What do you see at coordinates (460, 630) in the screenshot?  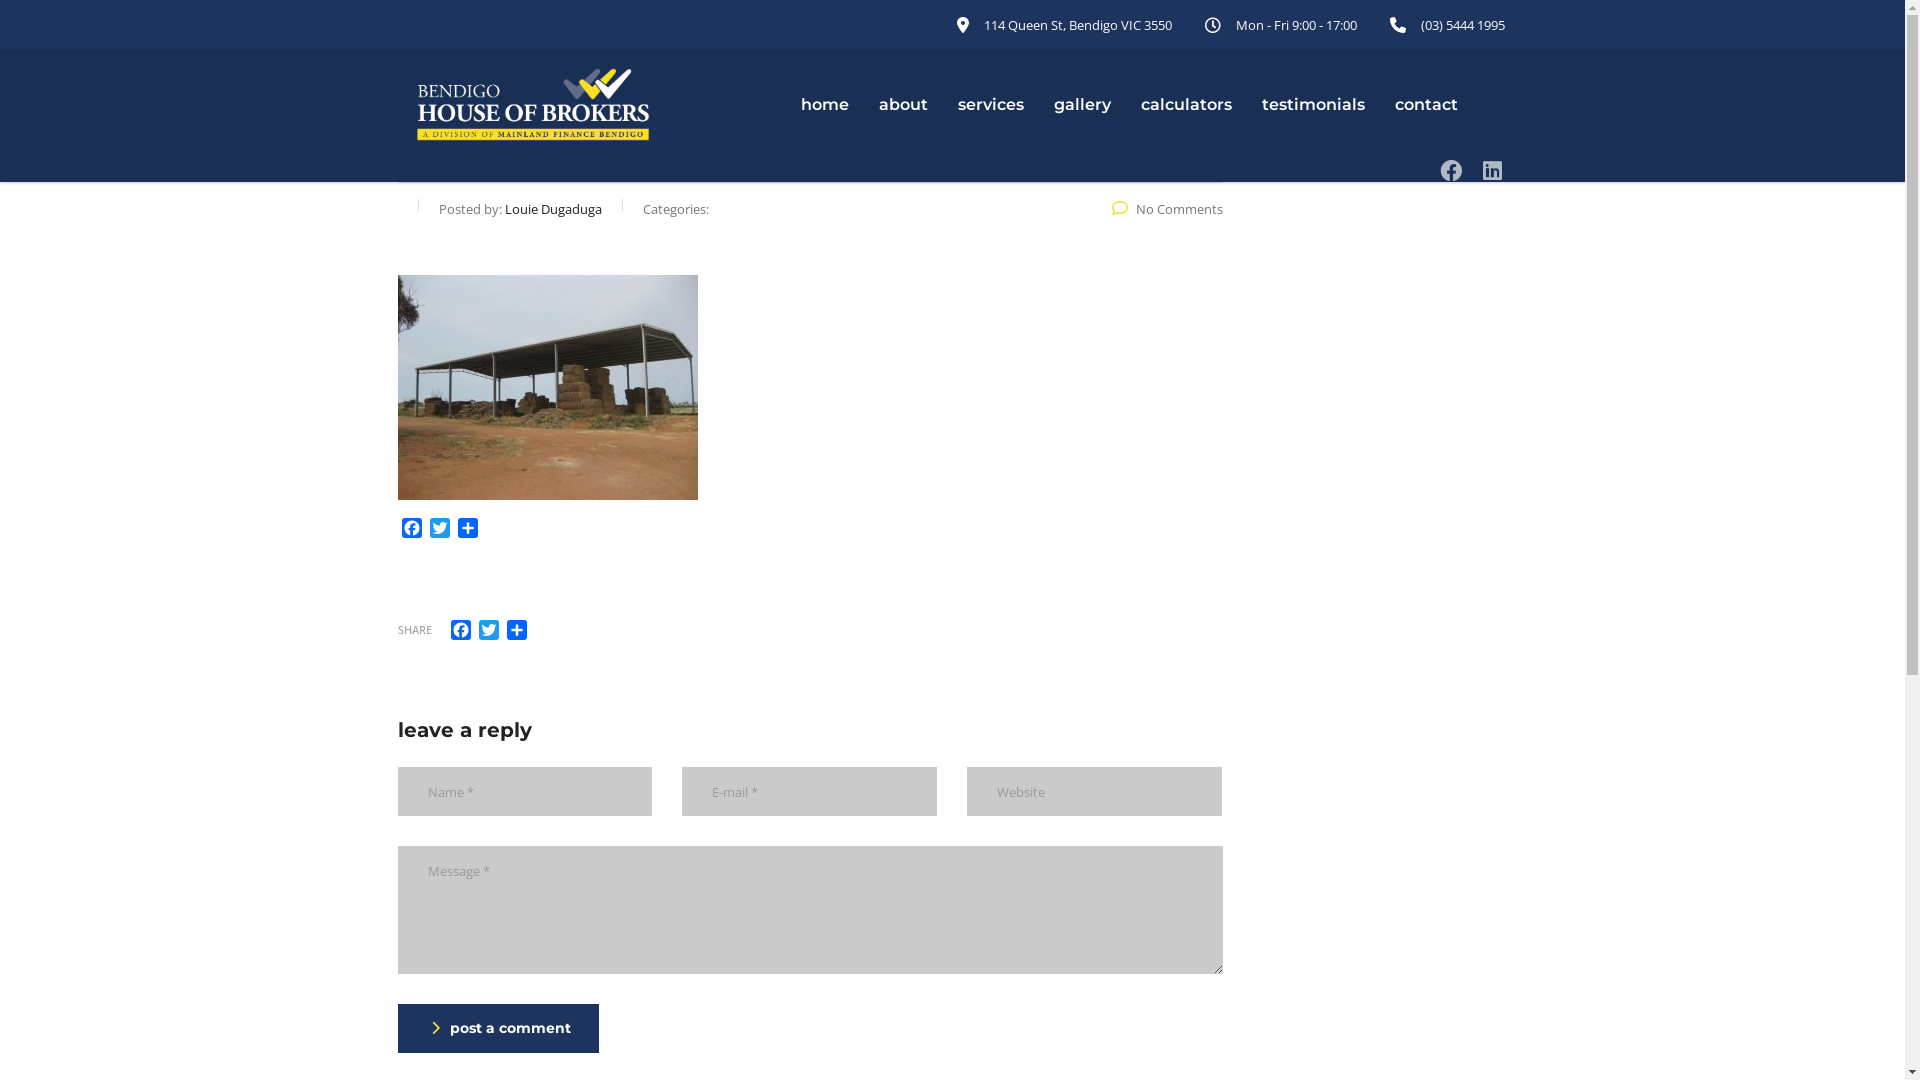 I see `Facebook` at bounding box center [460, 630].